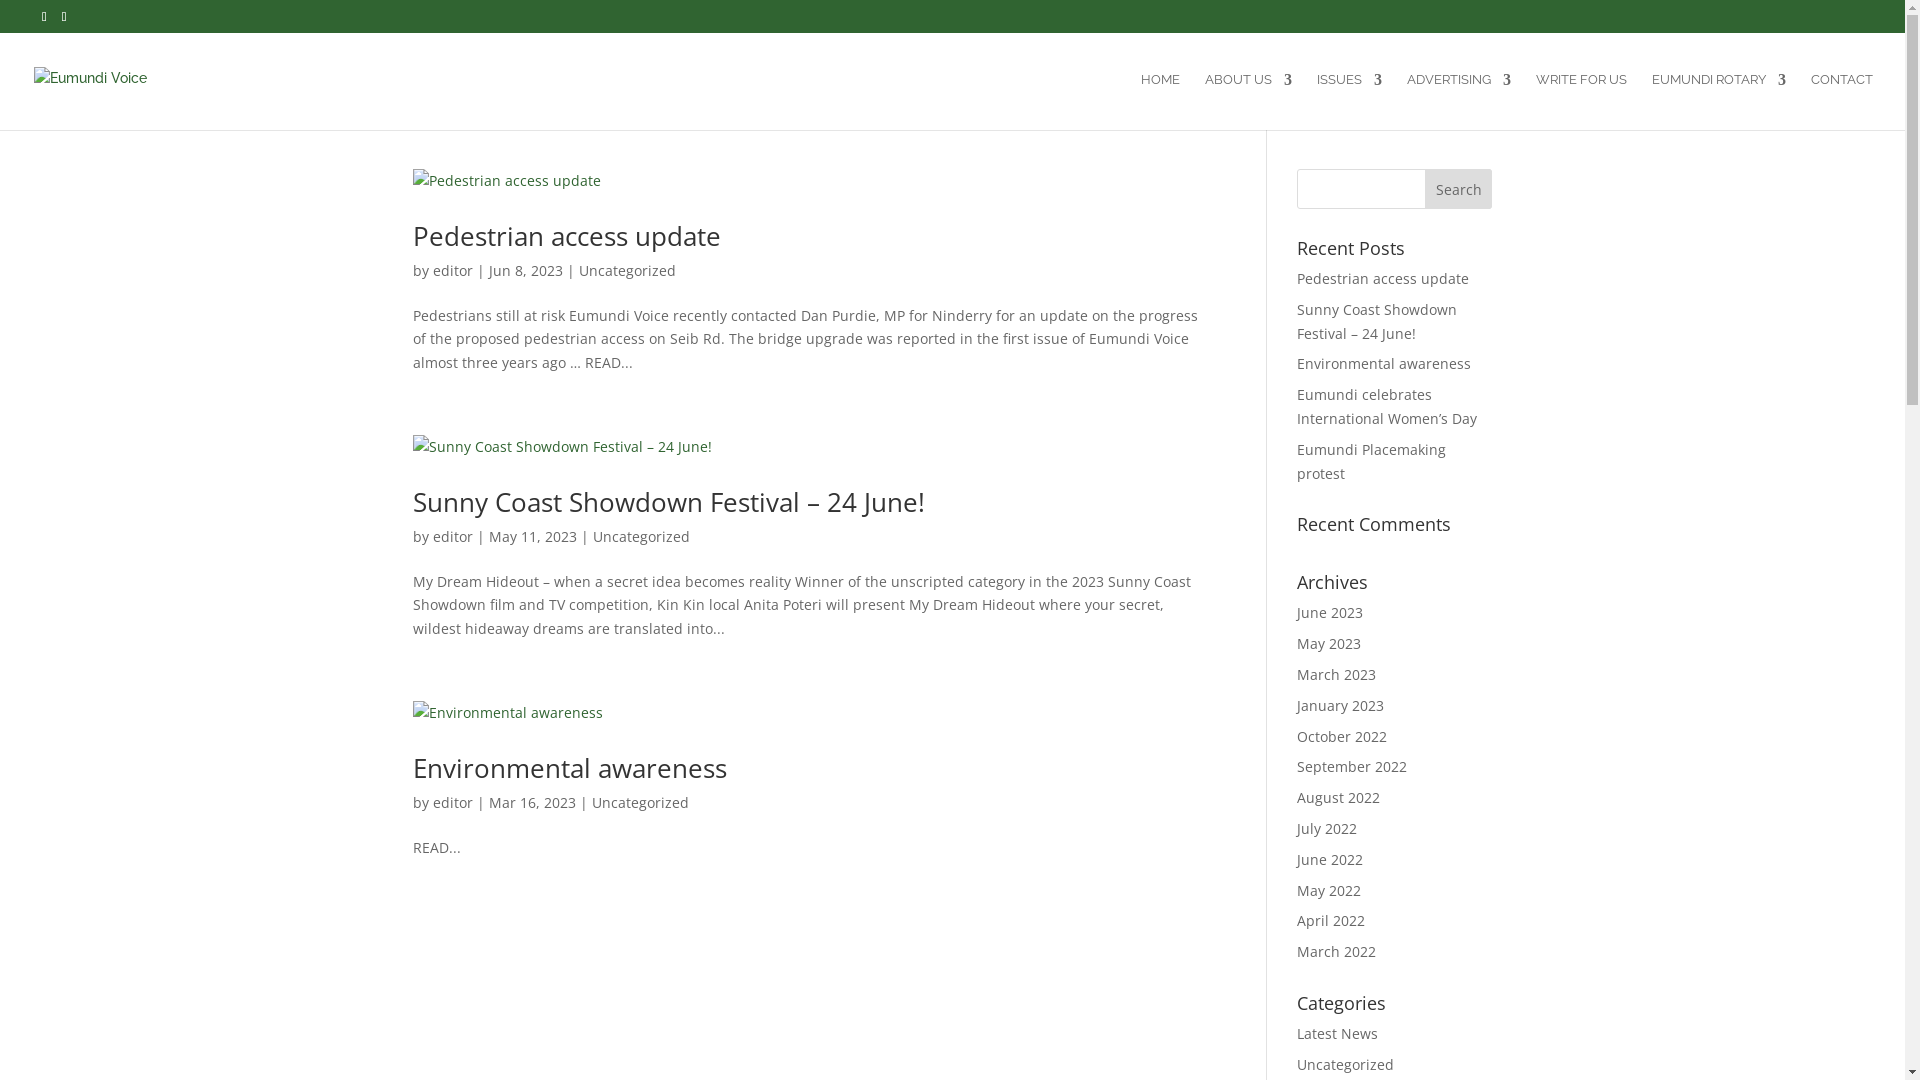 This screenshot has height=1080, width=1920. I want to click on Pedestrian access update, so click(566, 236).